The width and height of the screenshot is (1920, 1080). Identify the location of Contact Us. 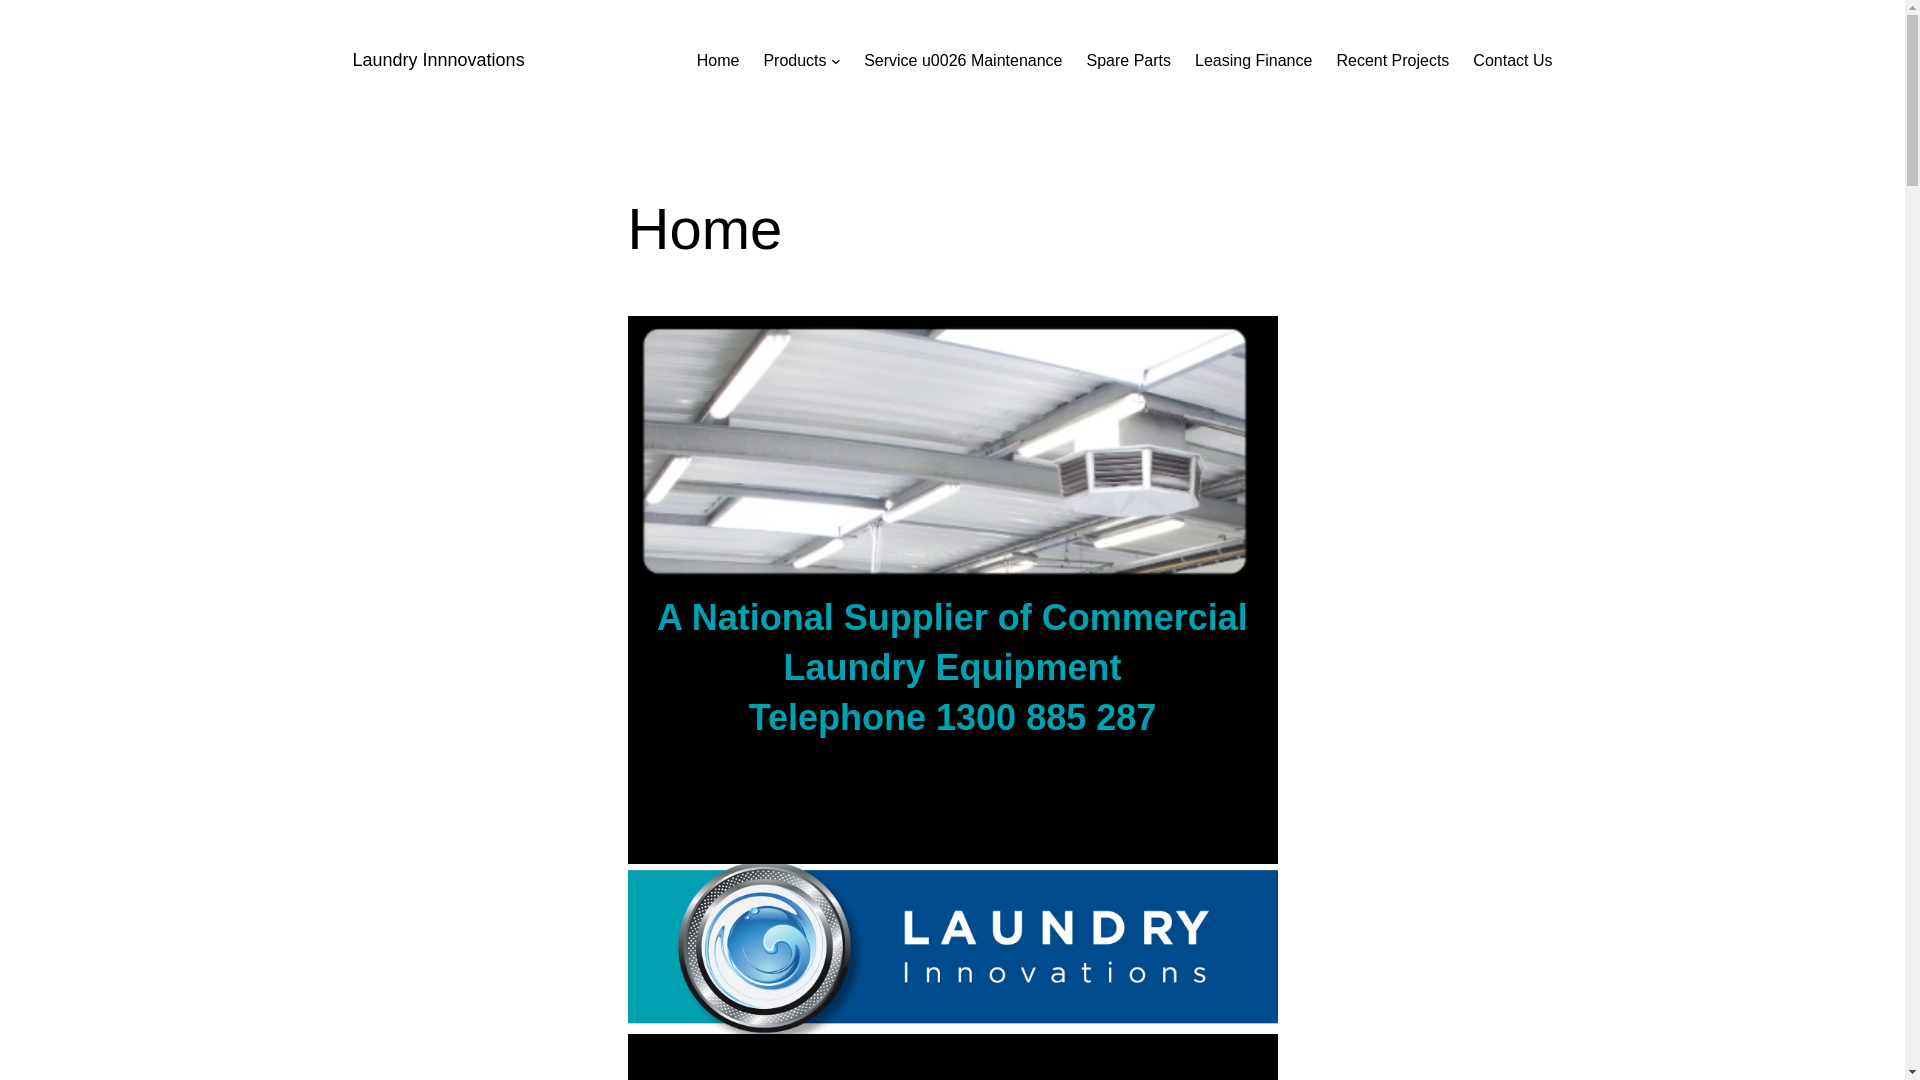
(1512, 61).